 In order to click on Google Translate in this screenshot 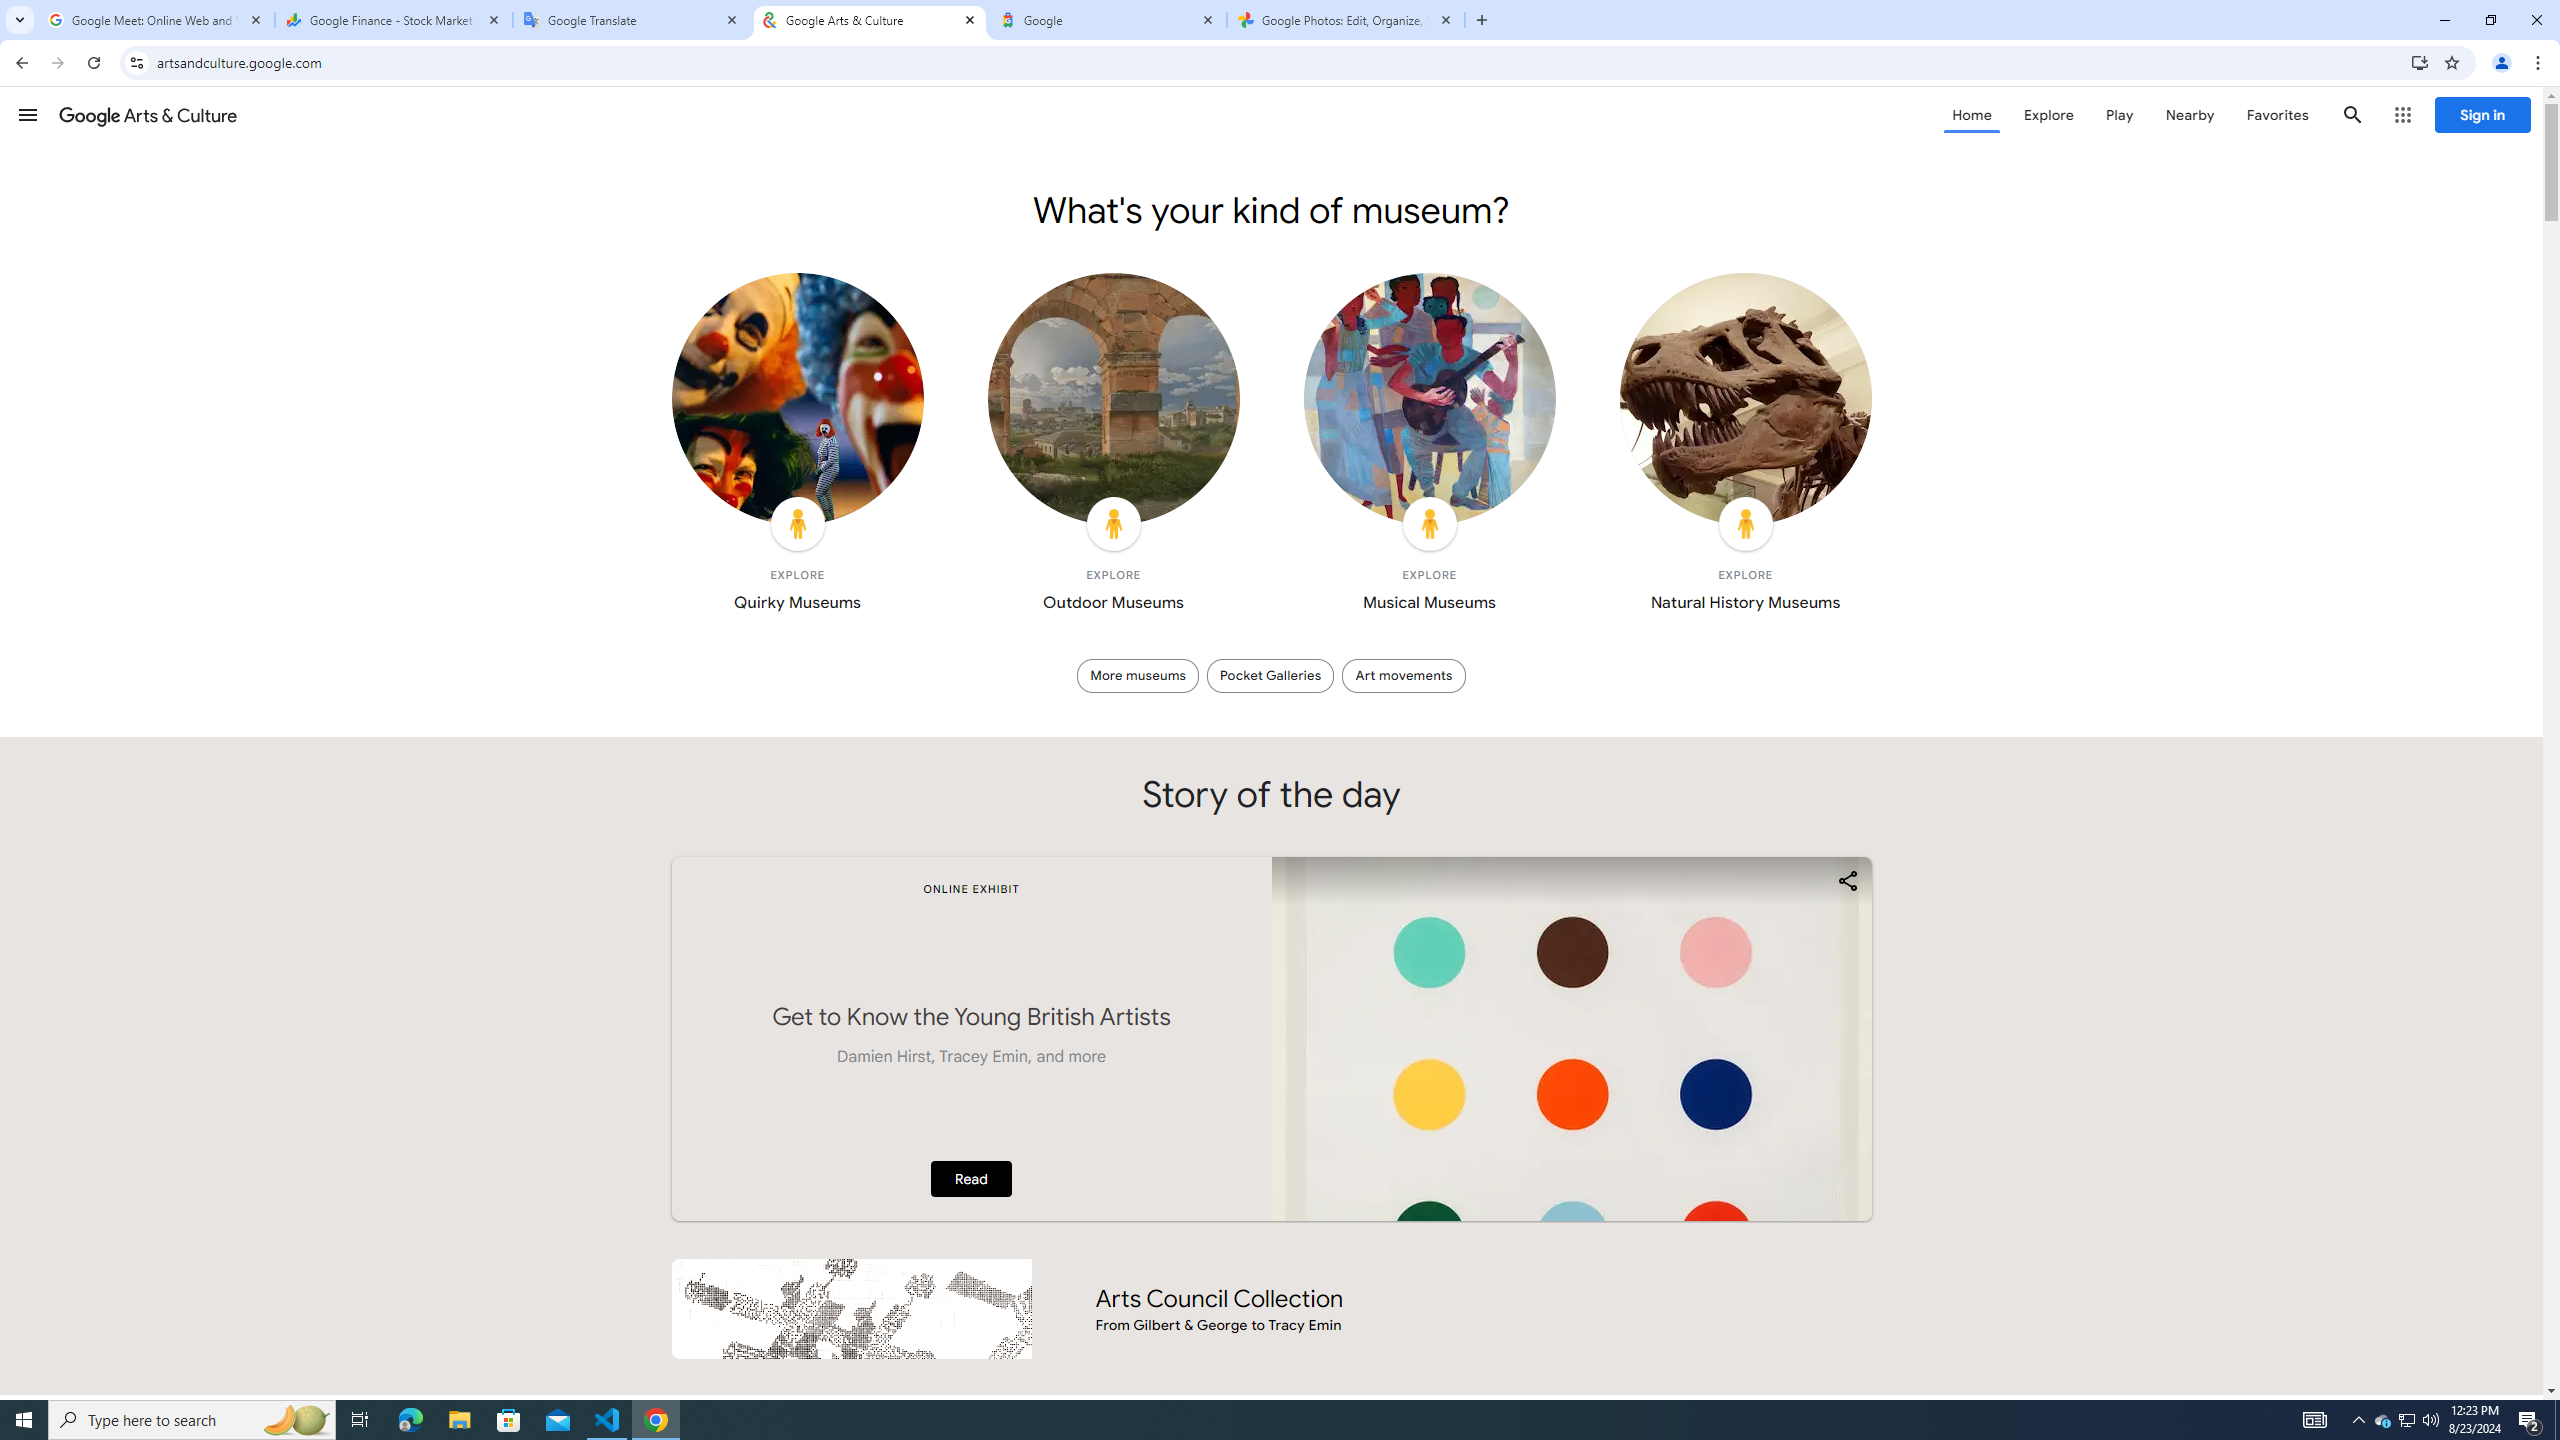, I will do `click(632, 20)`.